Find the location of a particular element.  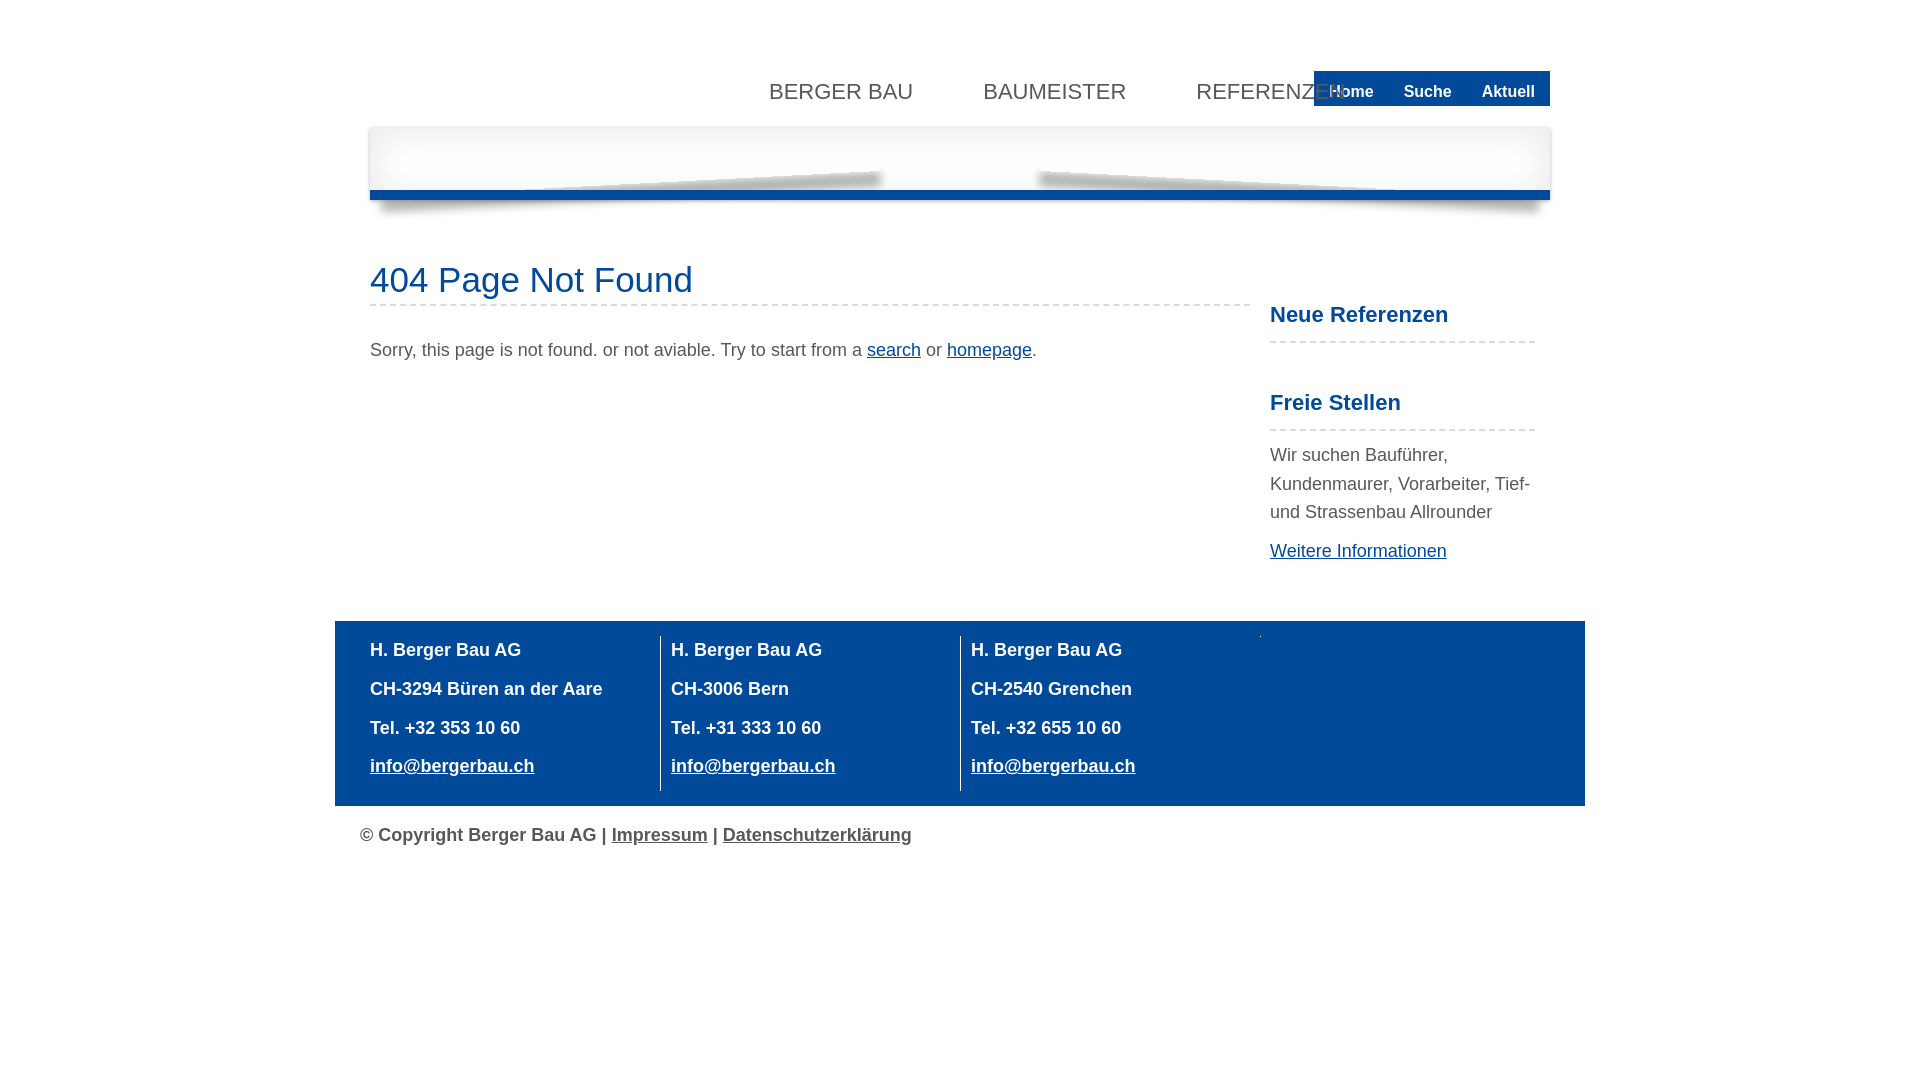

info@bergerbau.ch is located at coordinates (754, 766).